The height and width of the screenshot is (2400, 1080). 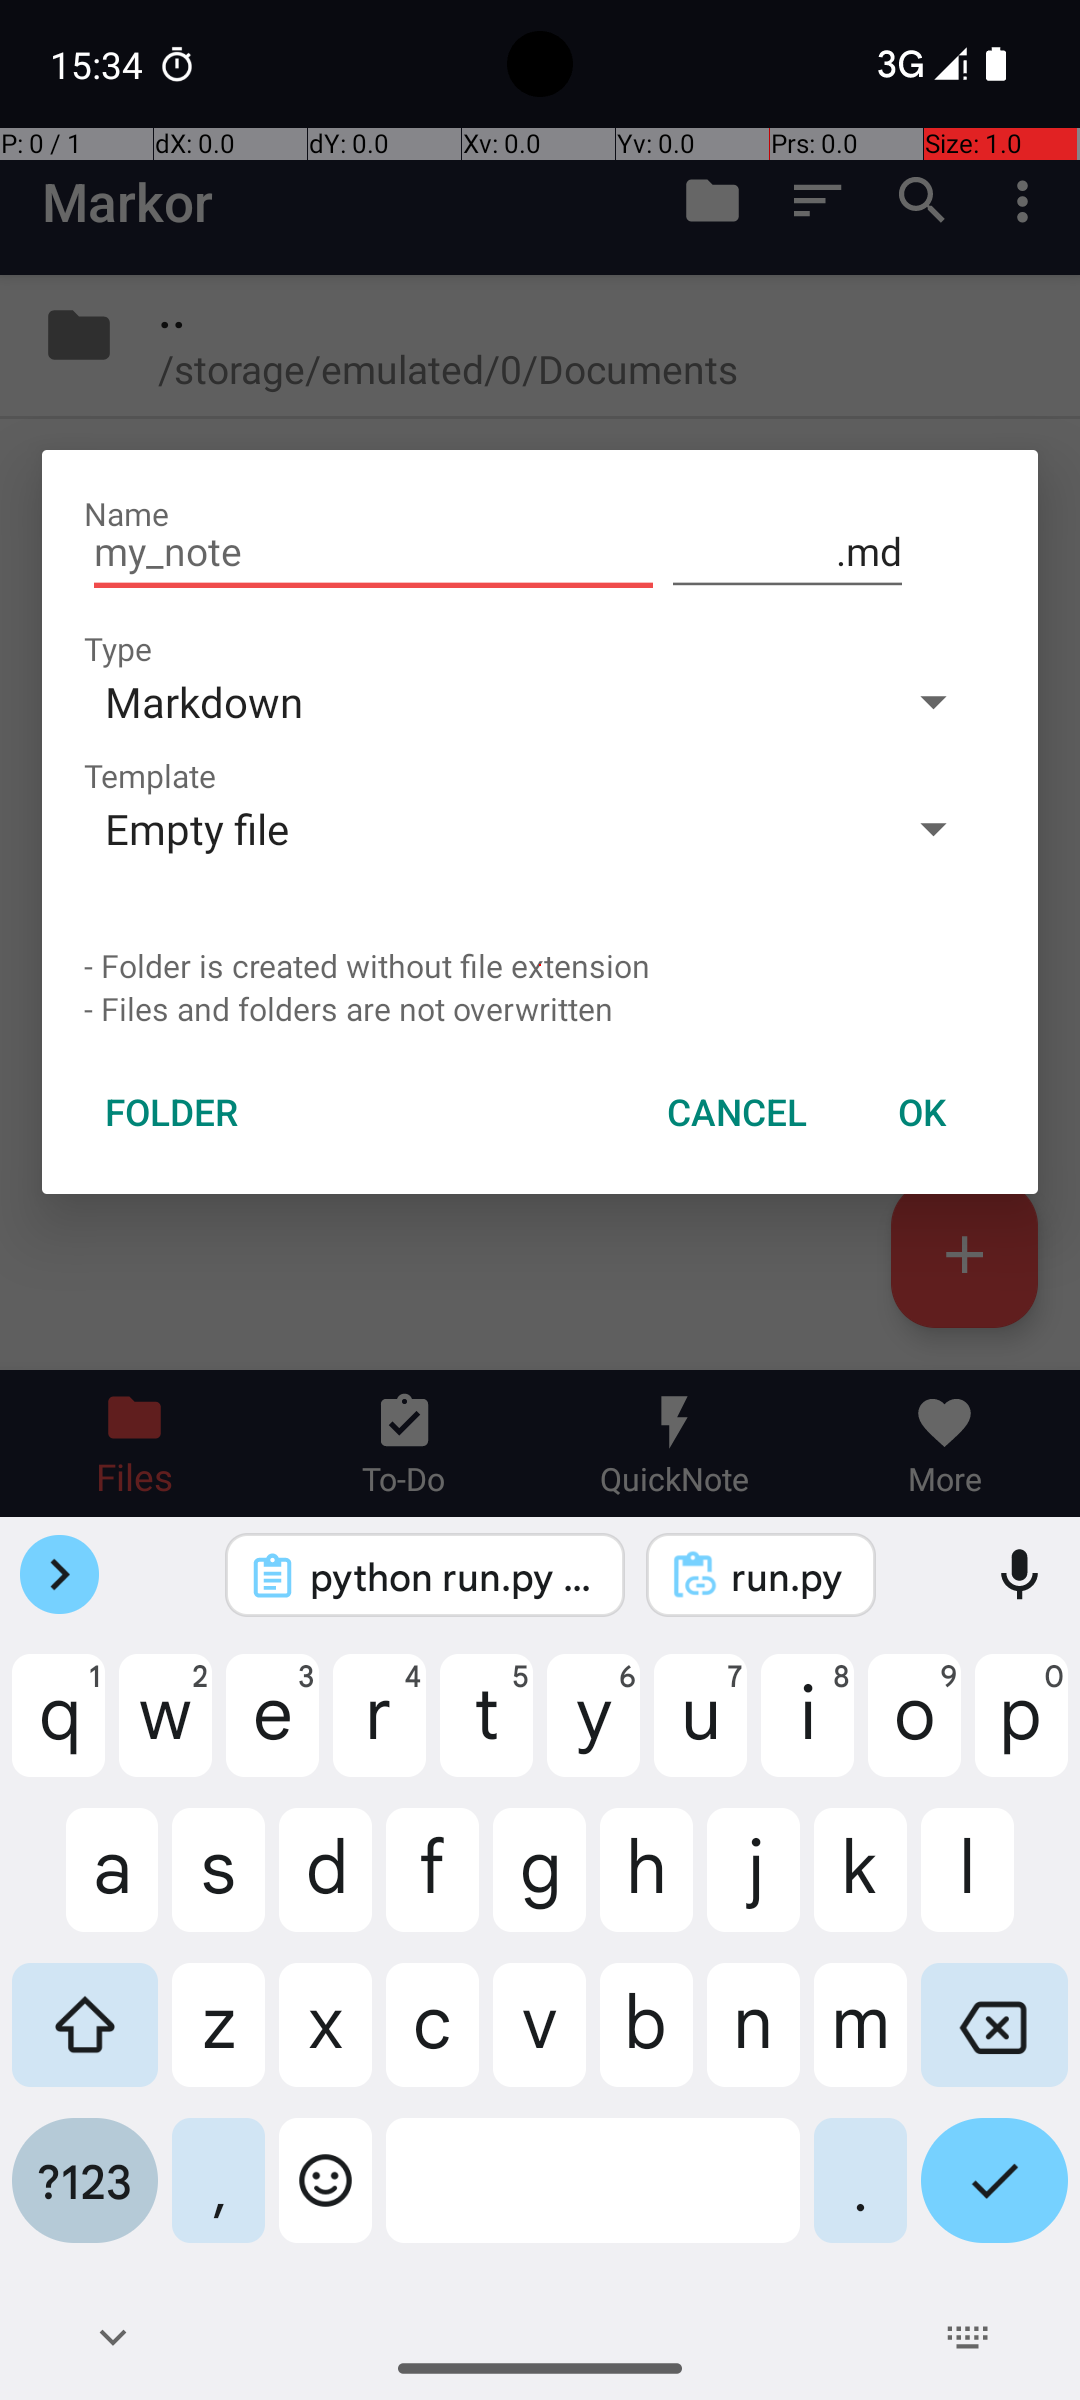 I want to click on python run.py \   --suite_family=android_world \   --agent_name=t3a_gpt4 \   --perform_emulator_setup \   --tasks=ContactsAddContact,ClockStopWatchRunning \  # Optional: Just run on a subset., so click(x=452, y=1576).